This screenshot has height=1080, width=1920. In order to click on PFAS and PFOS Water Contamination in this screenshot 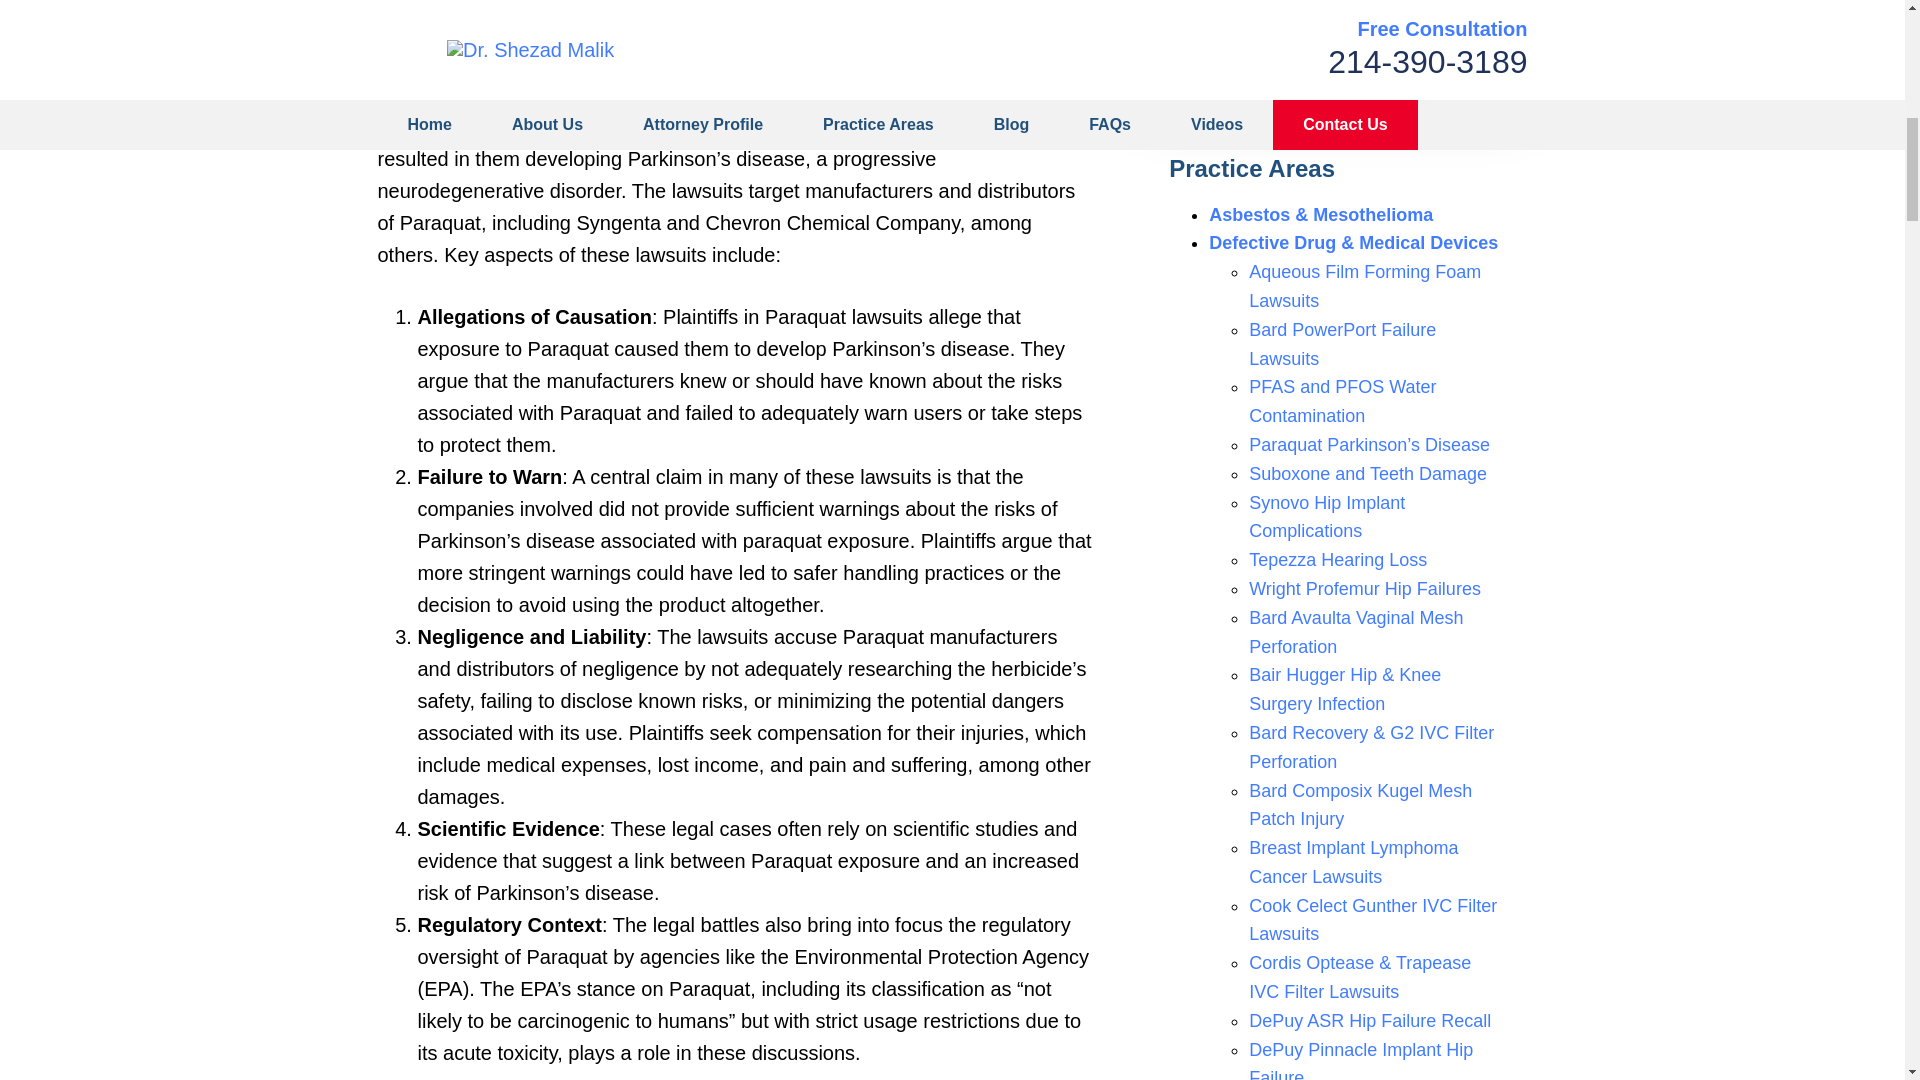, I will do `click(1342, 400)`.